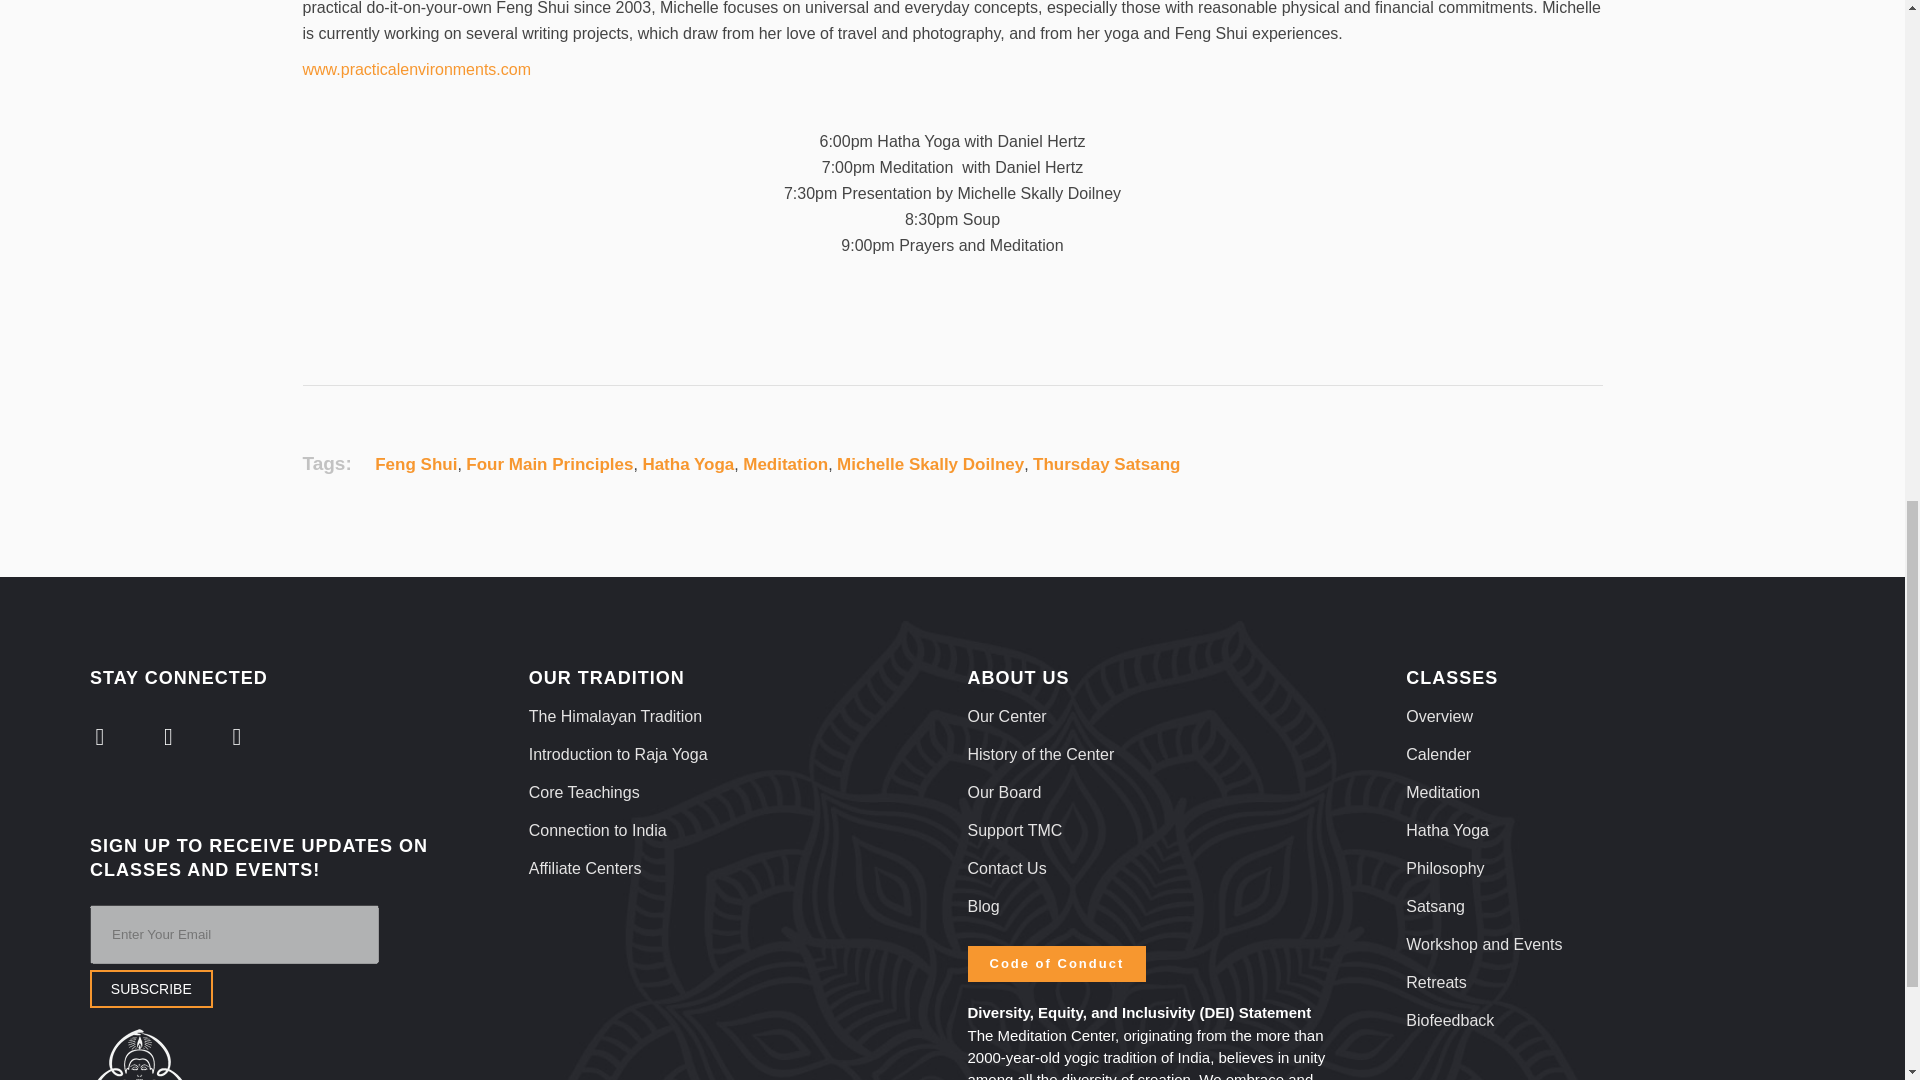 The height and width of the screenshot is (1080, 1920). What do you see at coordinates (236, 736) in the screenshot?
I see `Default Label` at bounding box center [236, 736].